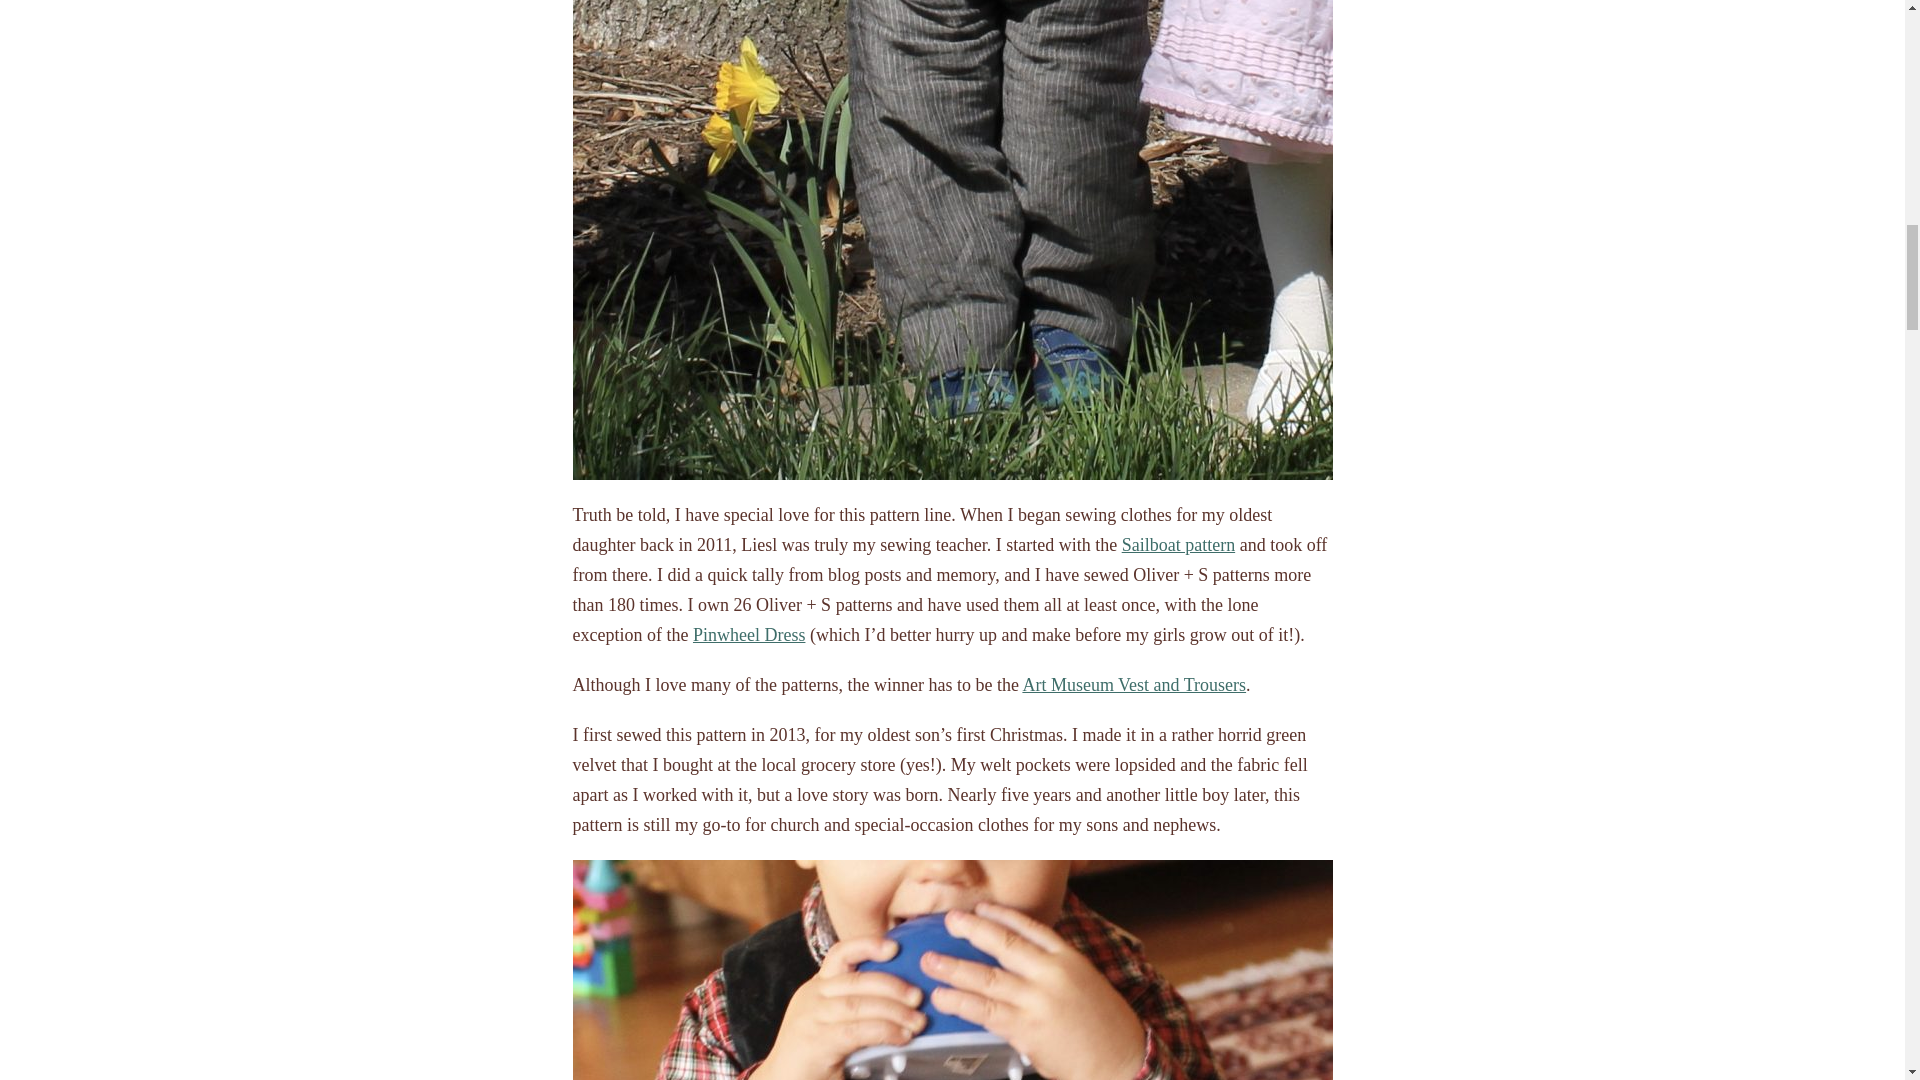 The height and width of the screenshot is (1080, 1920). What do you see at coordinates (1134, 685) in the screenshot?
I see `Art Museum Vest and Trousers` at bounding box center [1134, 685].